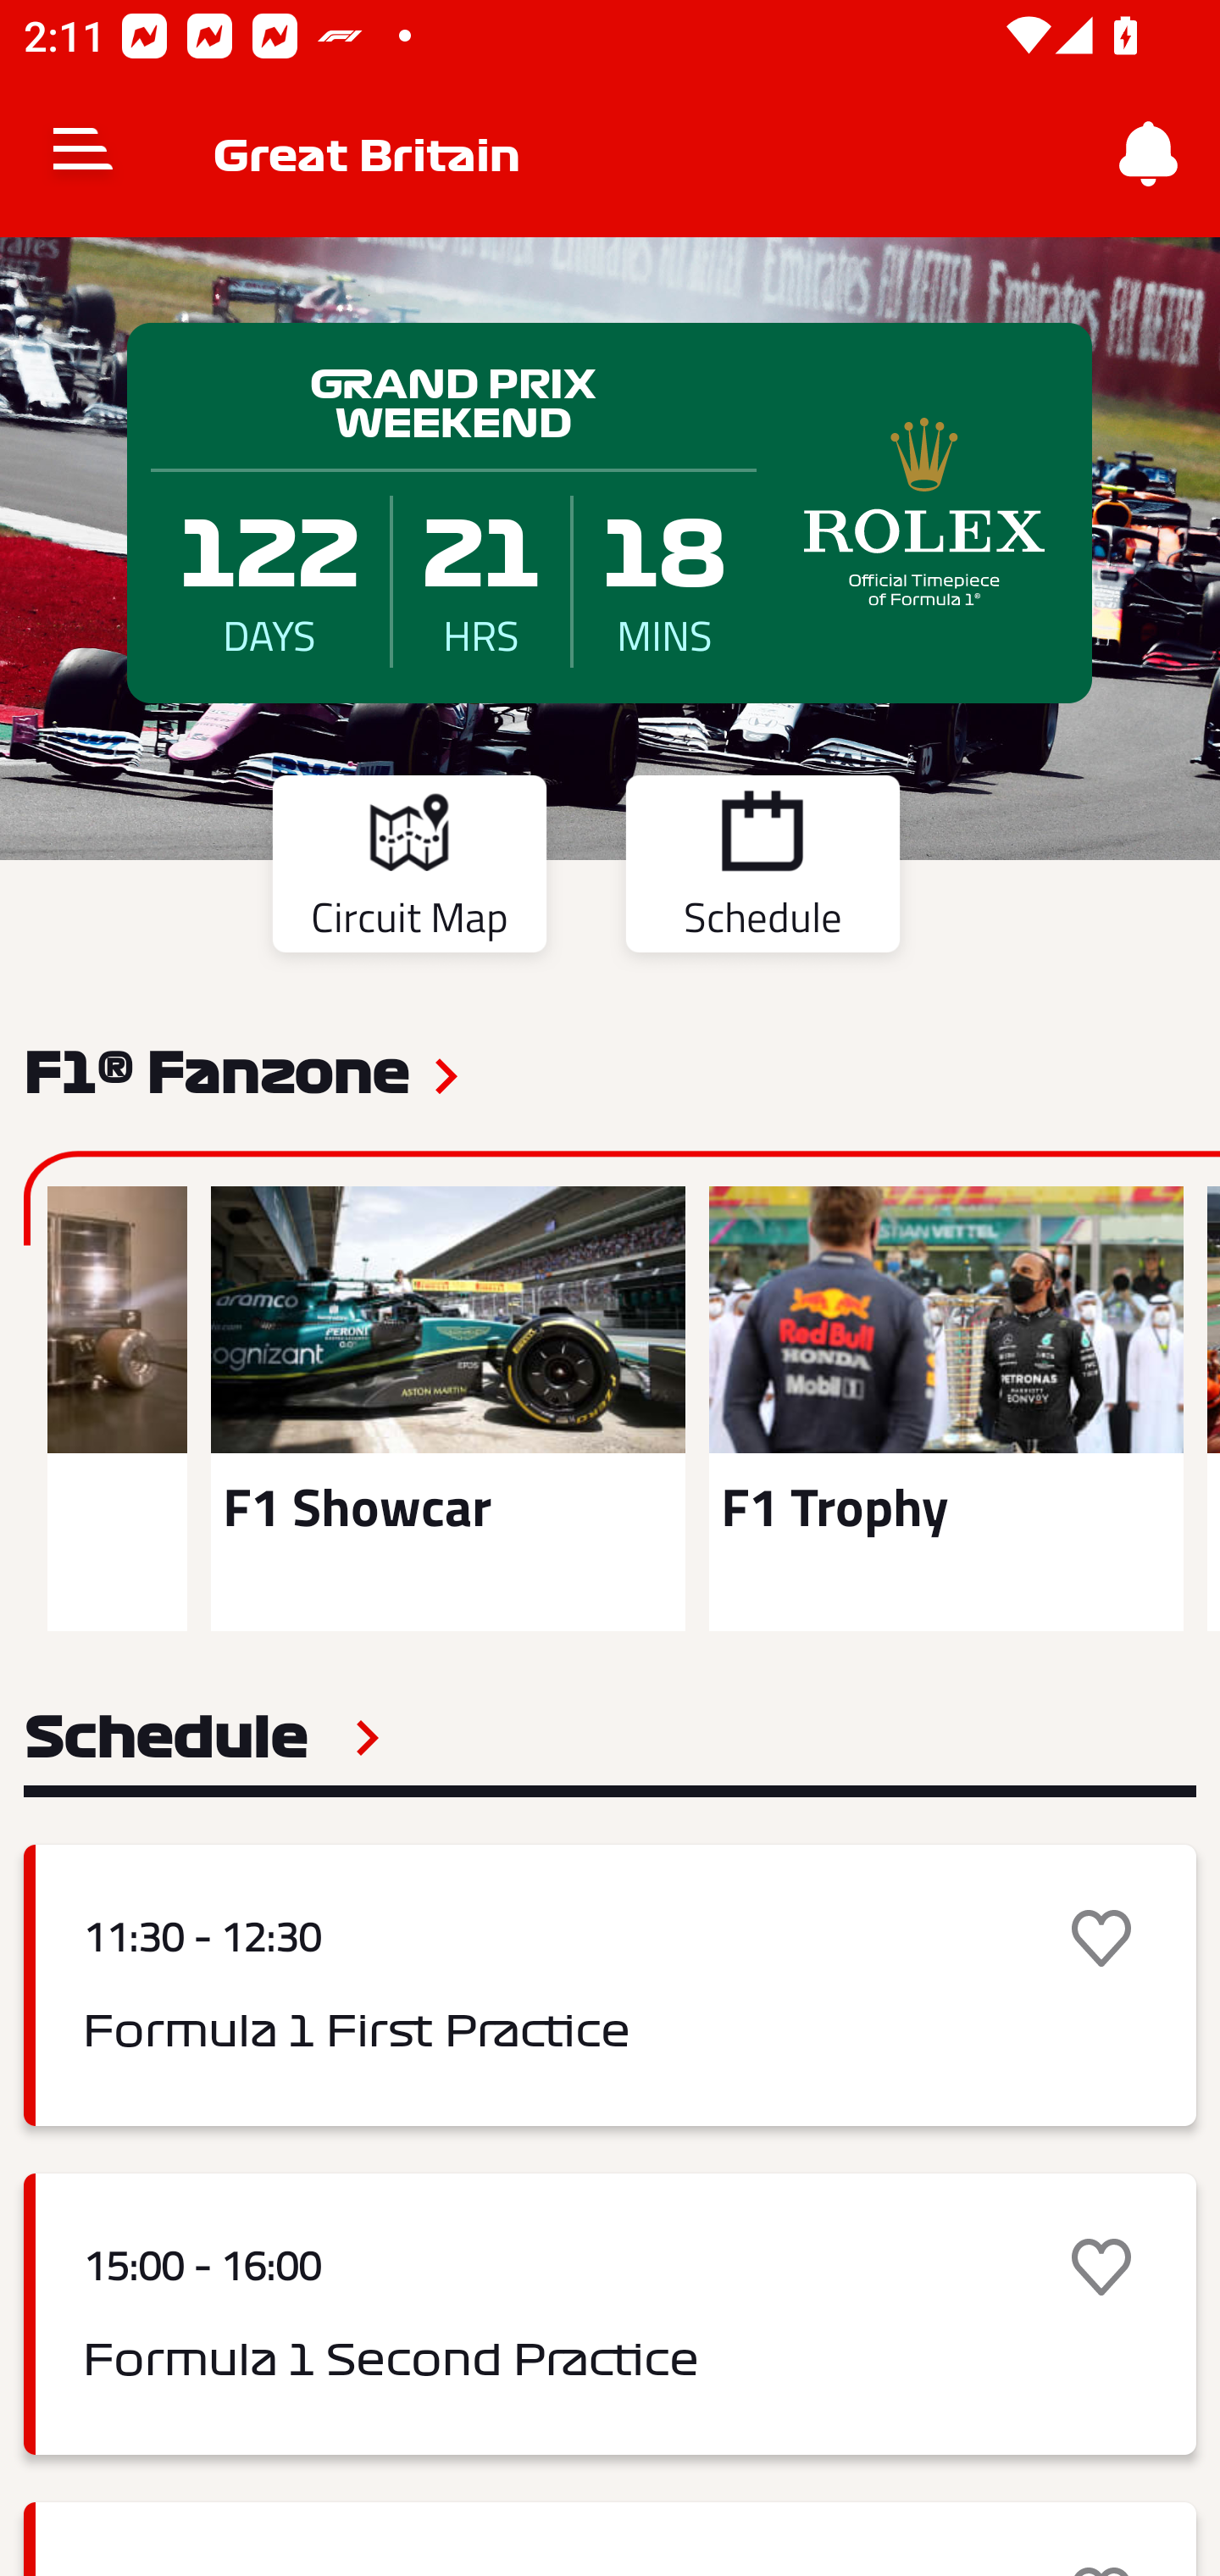 This screenshot has width=1220, height=2576. Describe the element at coordinates (448, 1408) in the screenshot. I see `F1 Showcar` at that location.